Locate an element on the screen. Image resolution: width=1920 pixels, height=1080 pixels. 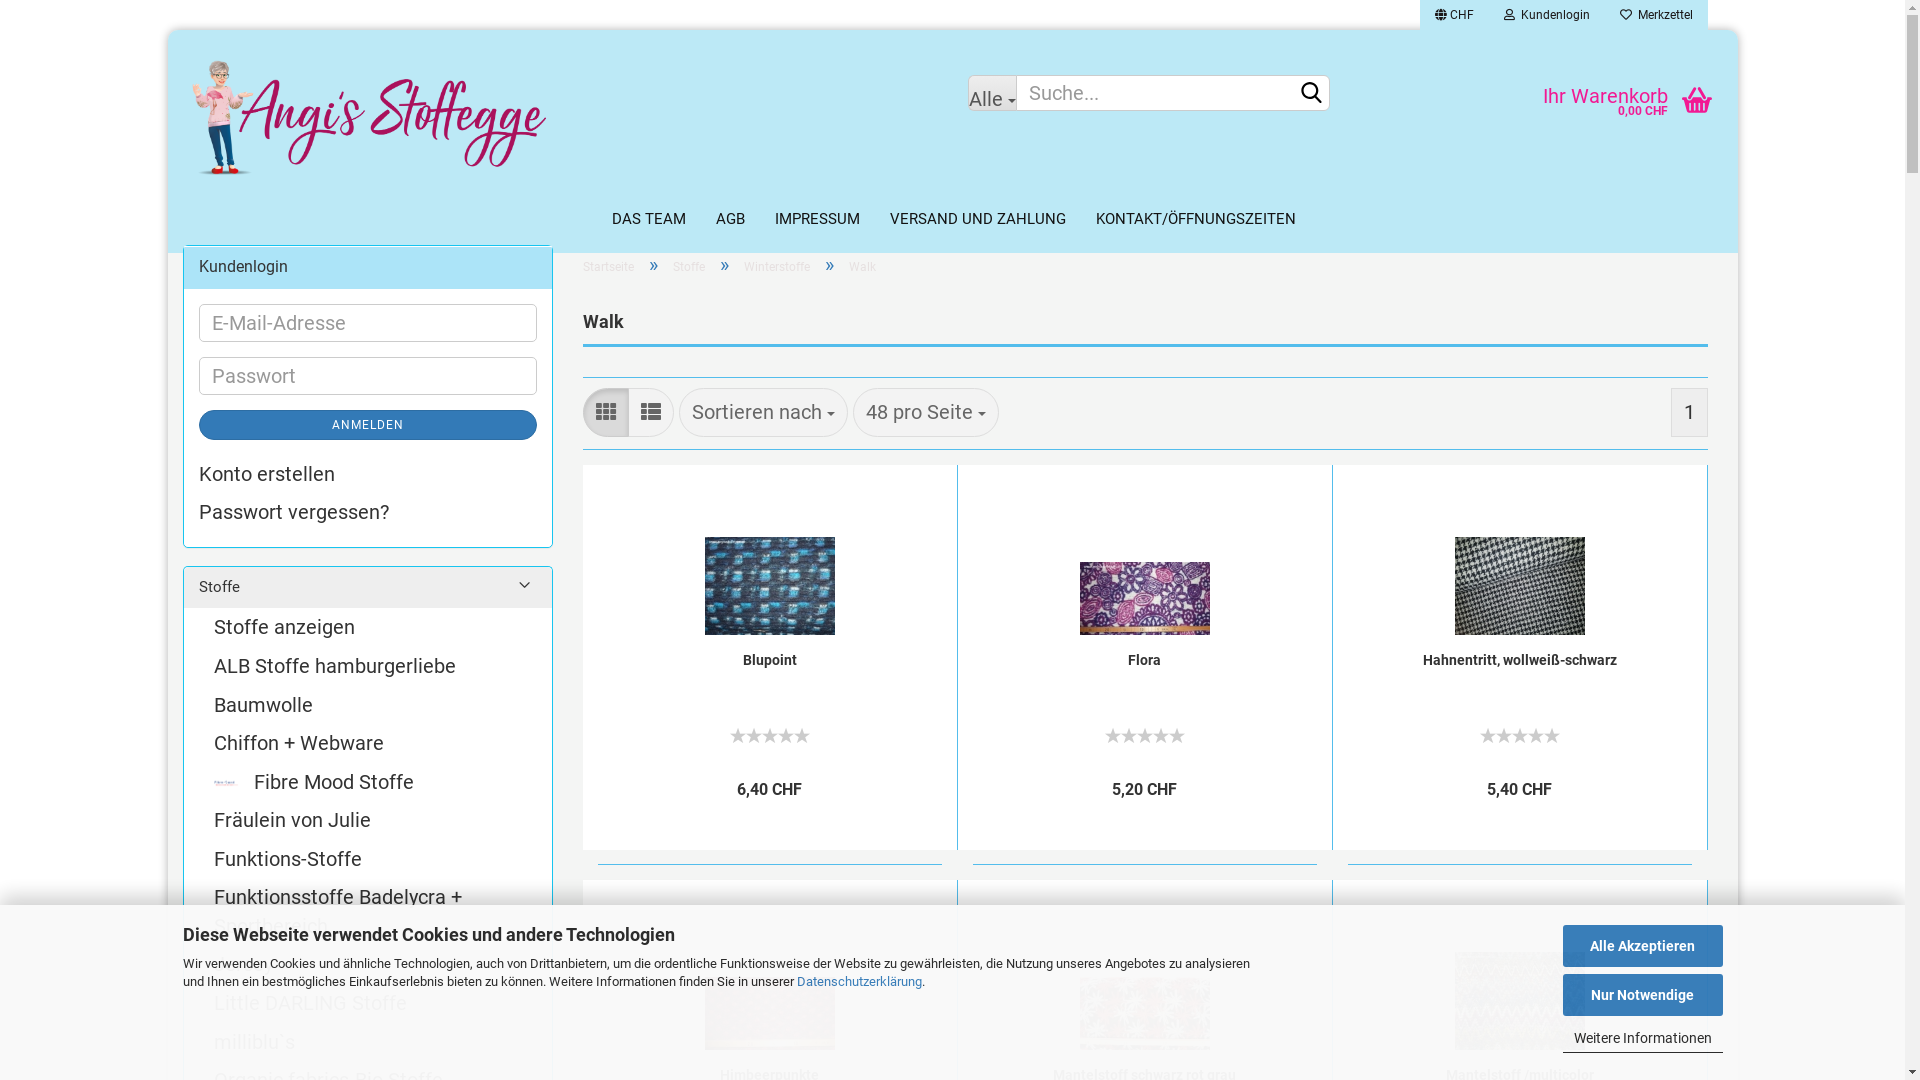
Fibre Mood Stoffe is located at coordinates (368, 782).